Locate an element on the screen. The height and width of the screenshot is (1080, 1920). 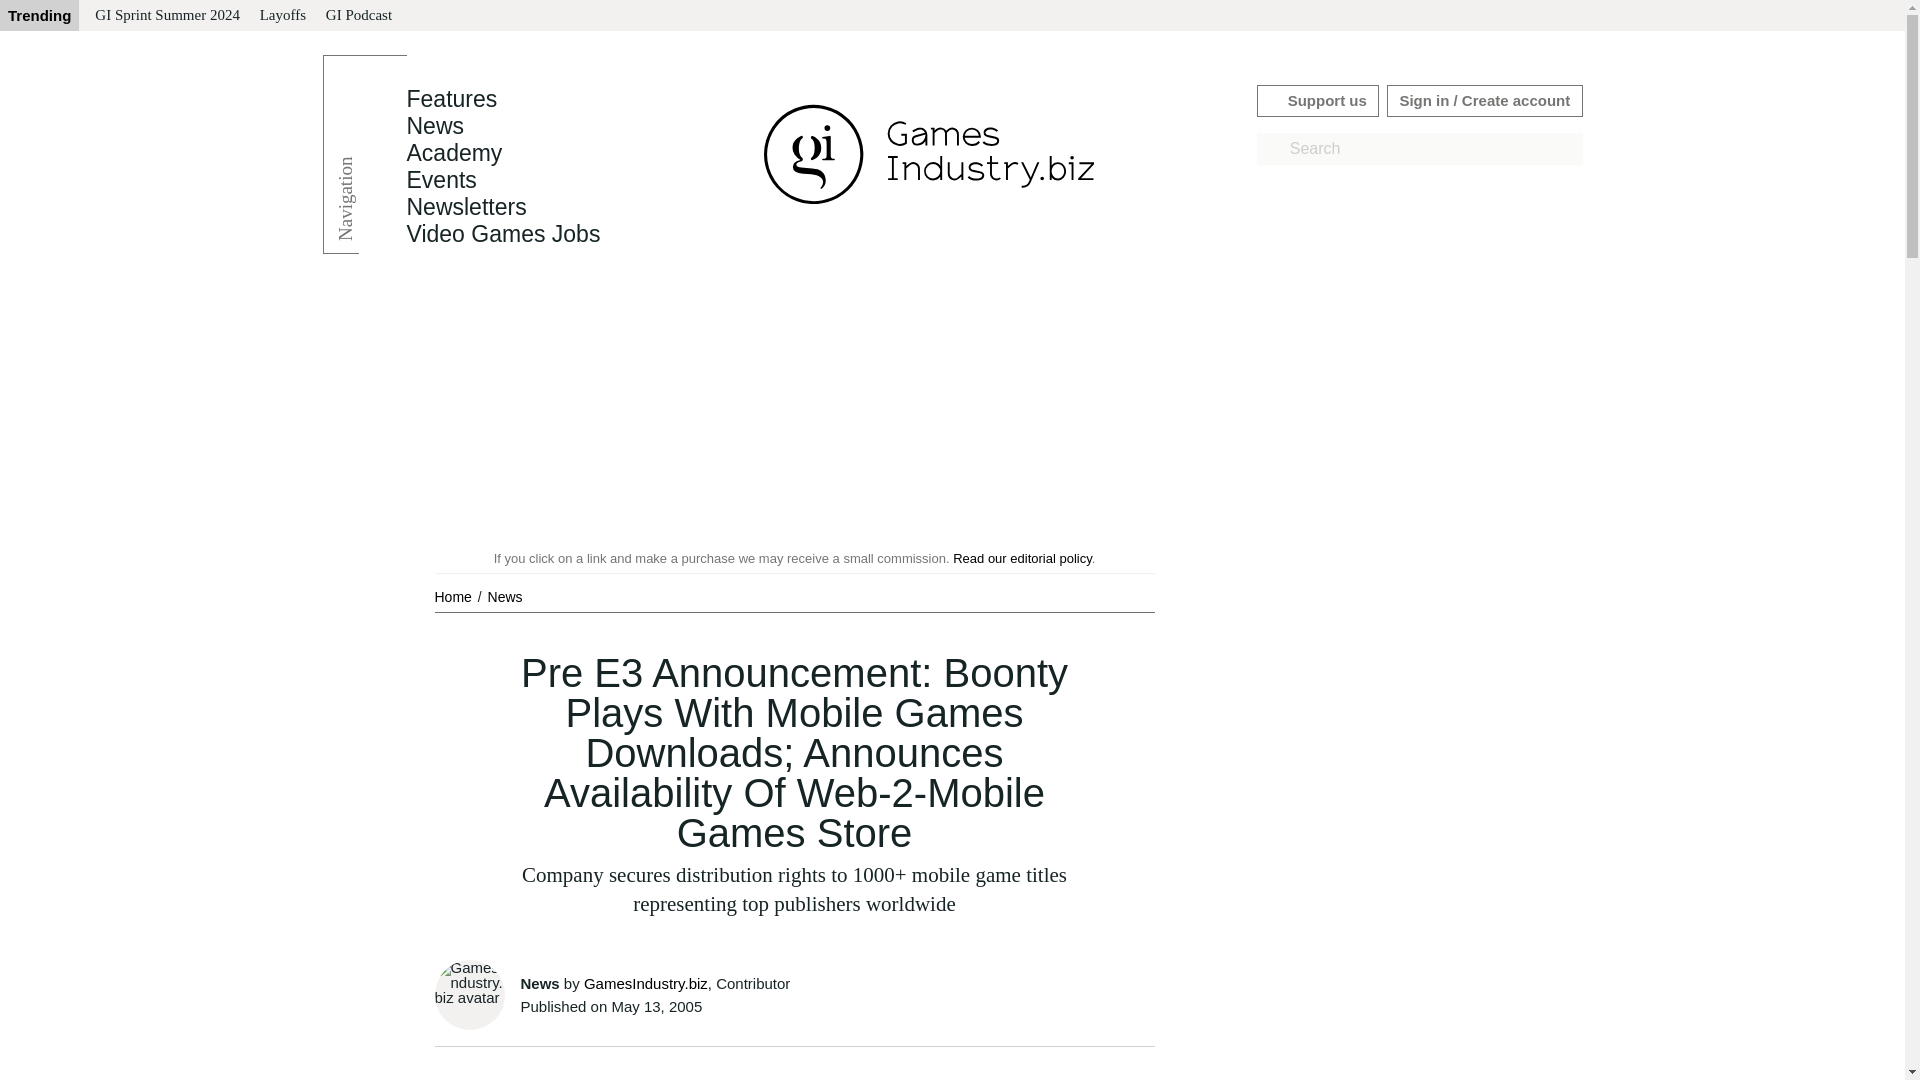
GamesIndustry.biz is located at coordinates (646, 984).